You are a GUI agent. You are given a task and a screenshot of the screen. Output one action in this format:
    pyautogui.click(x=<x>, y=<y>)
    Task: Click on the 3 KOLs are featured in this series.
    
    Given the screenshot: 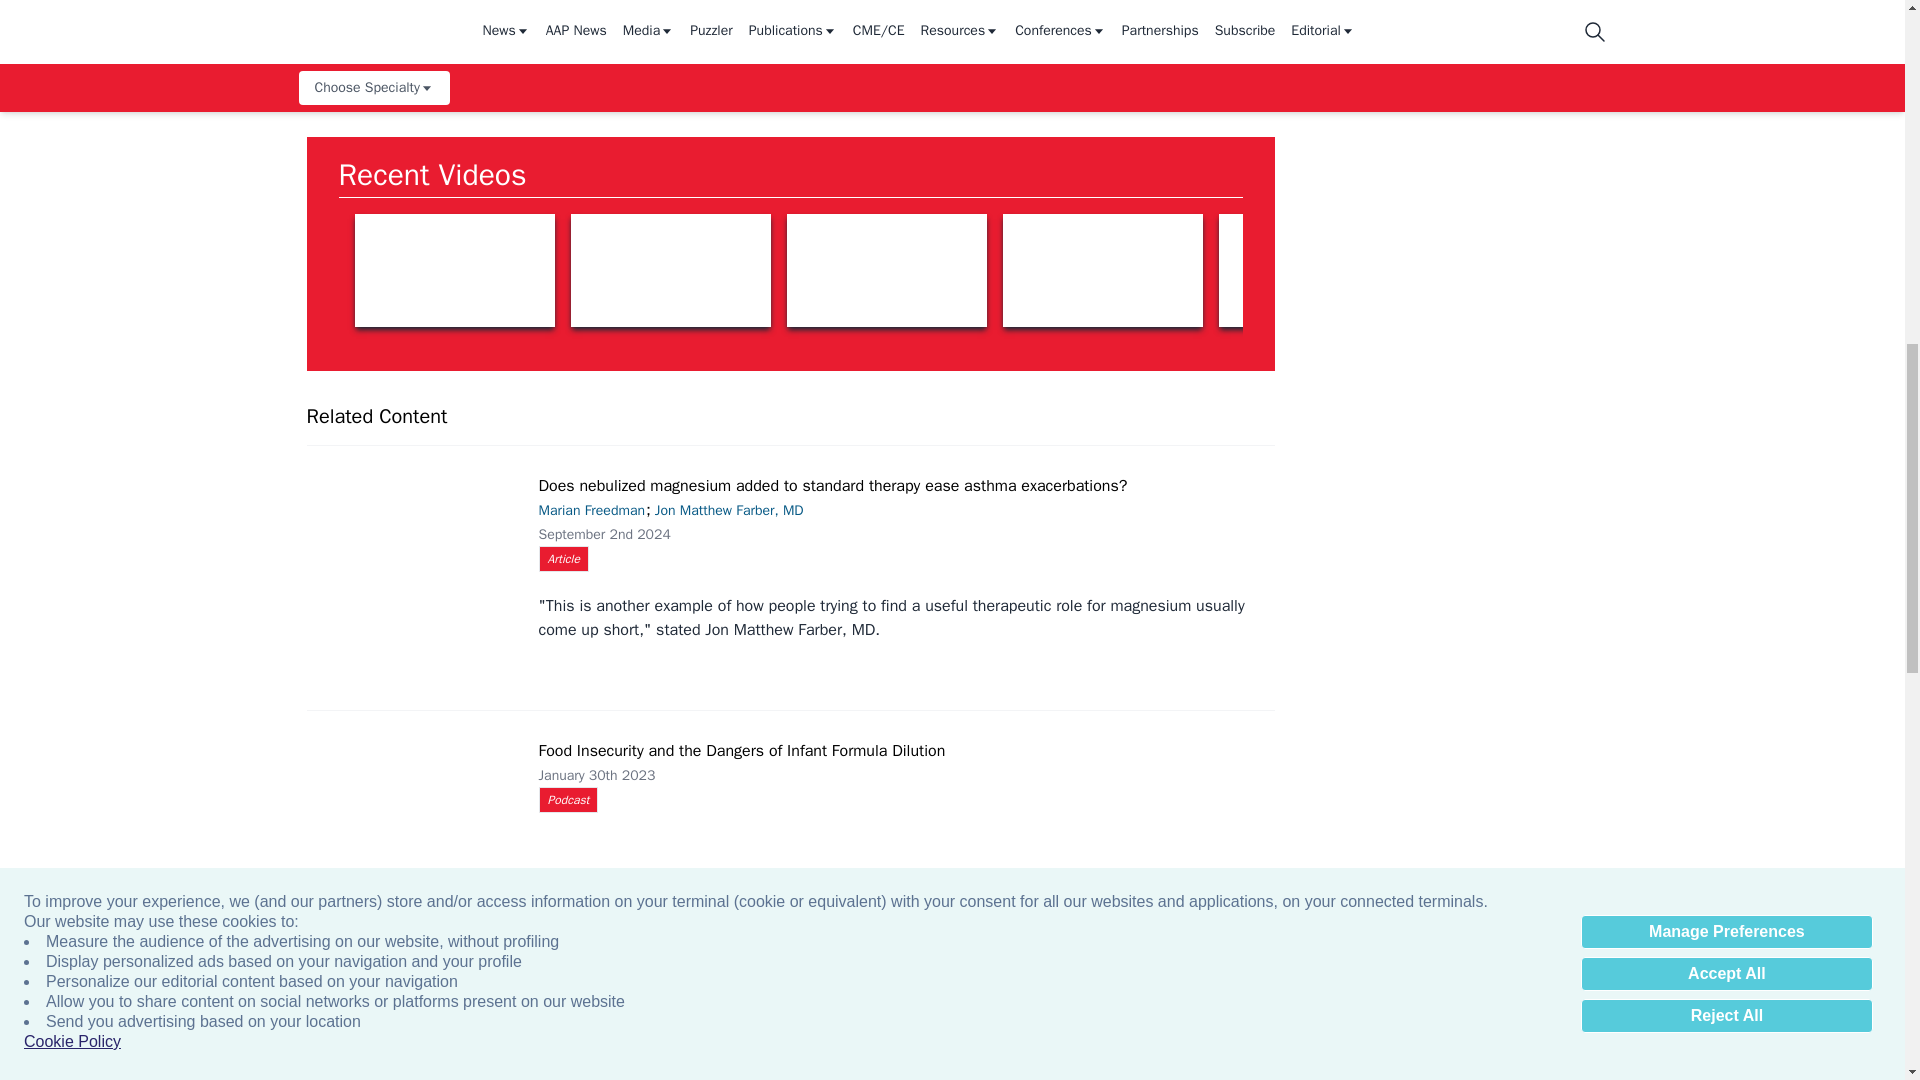 What is the action you would take?
    pyautogui.click(x=670, y=270)
    